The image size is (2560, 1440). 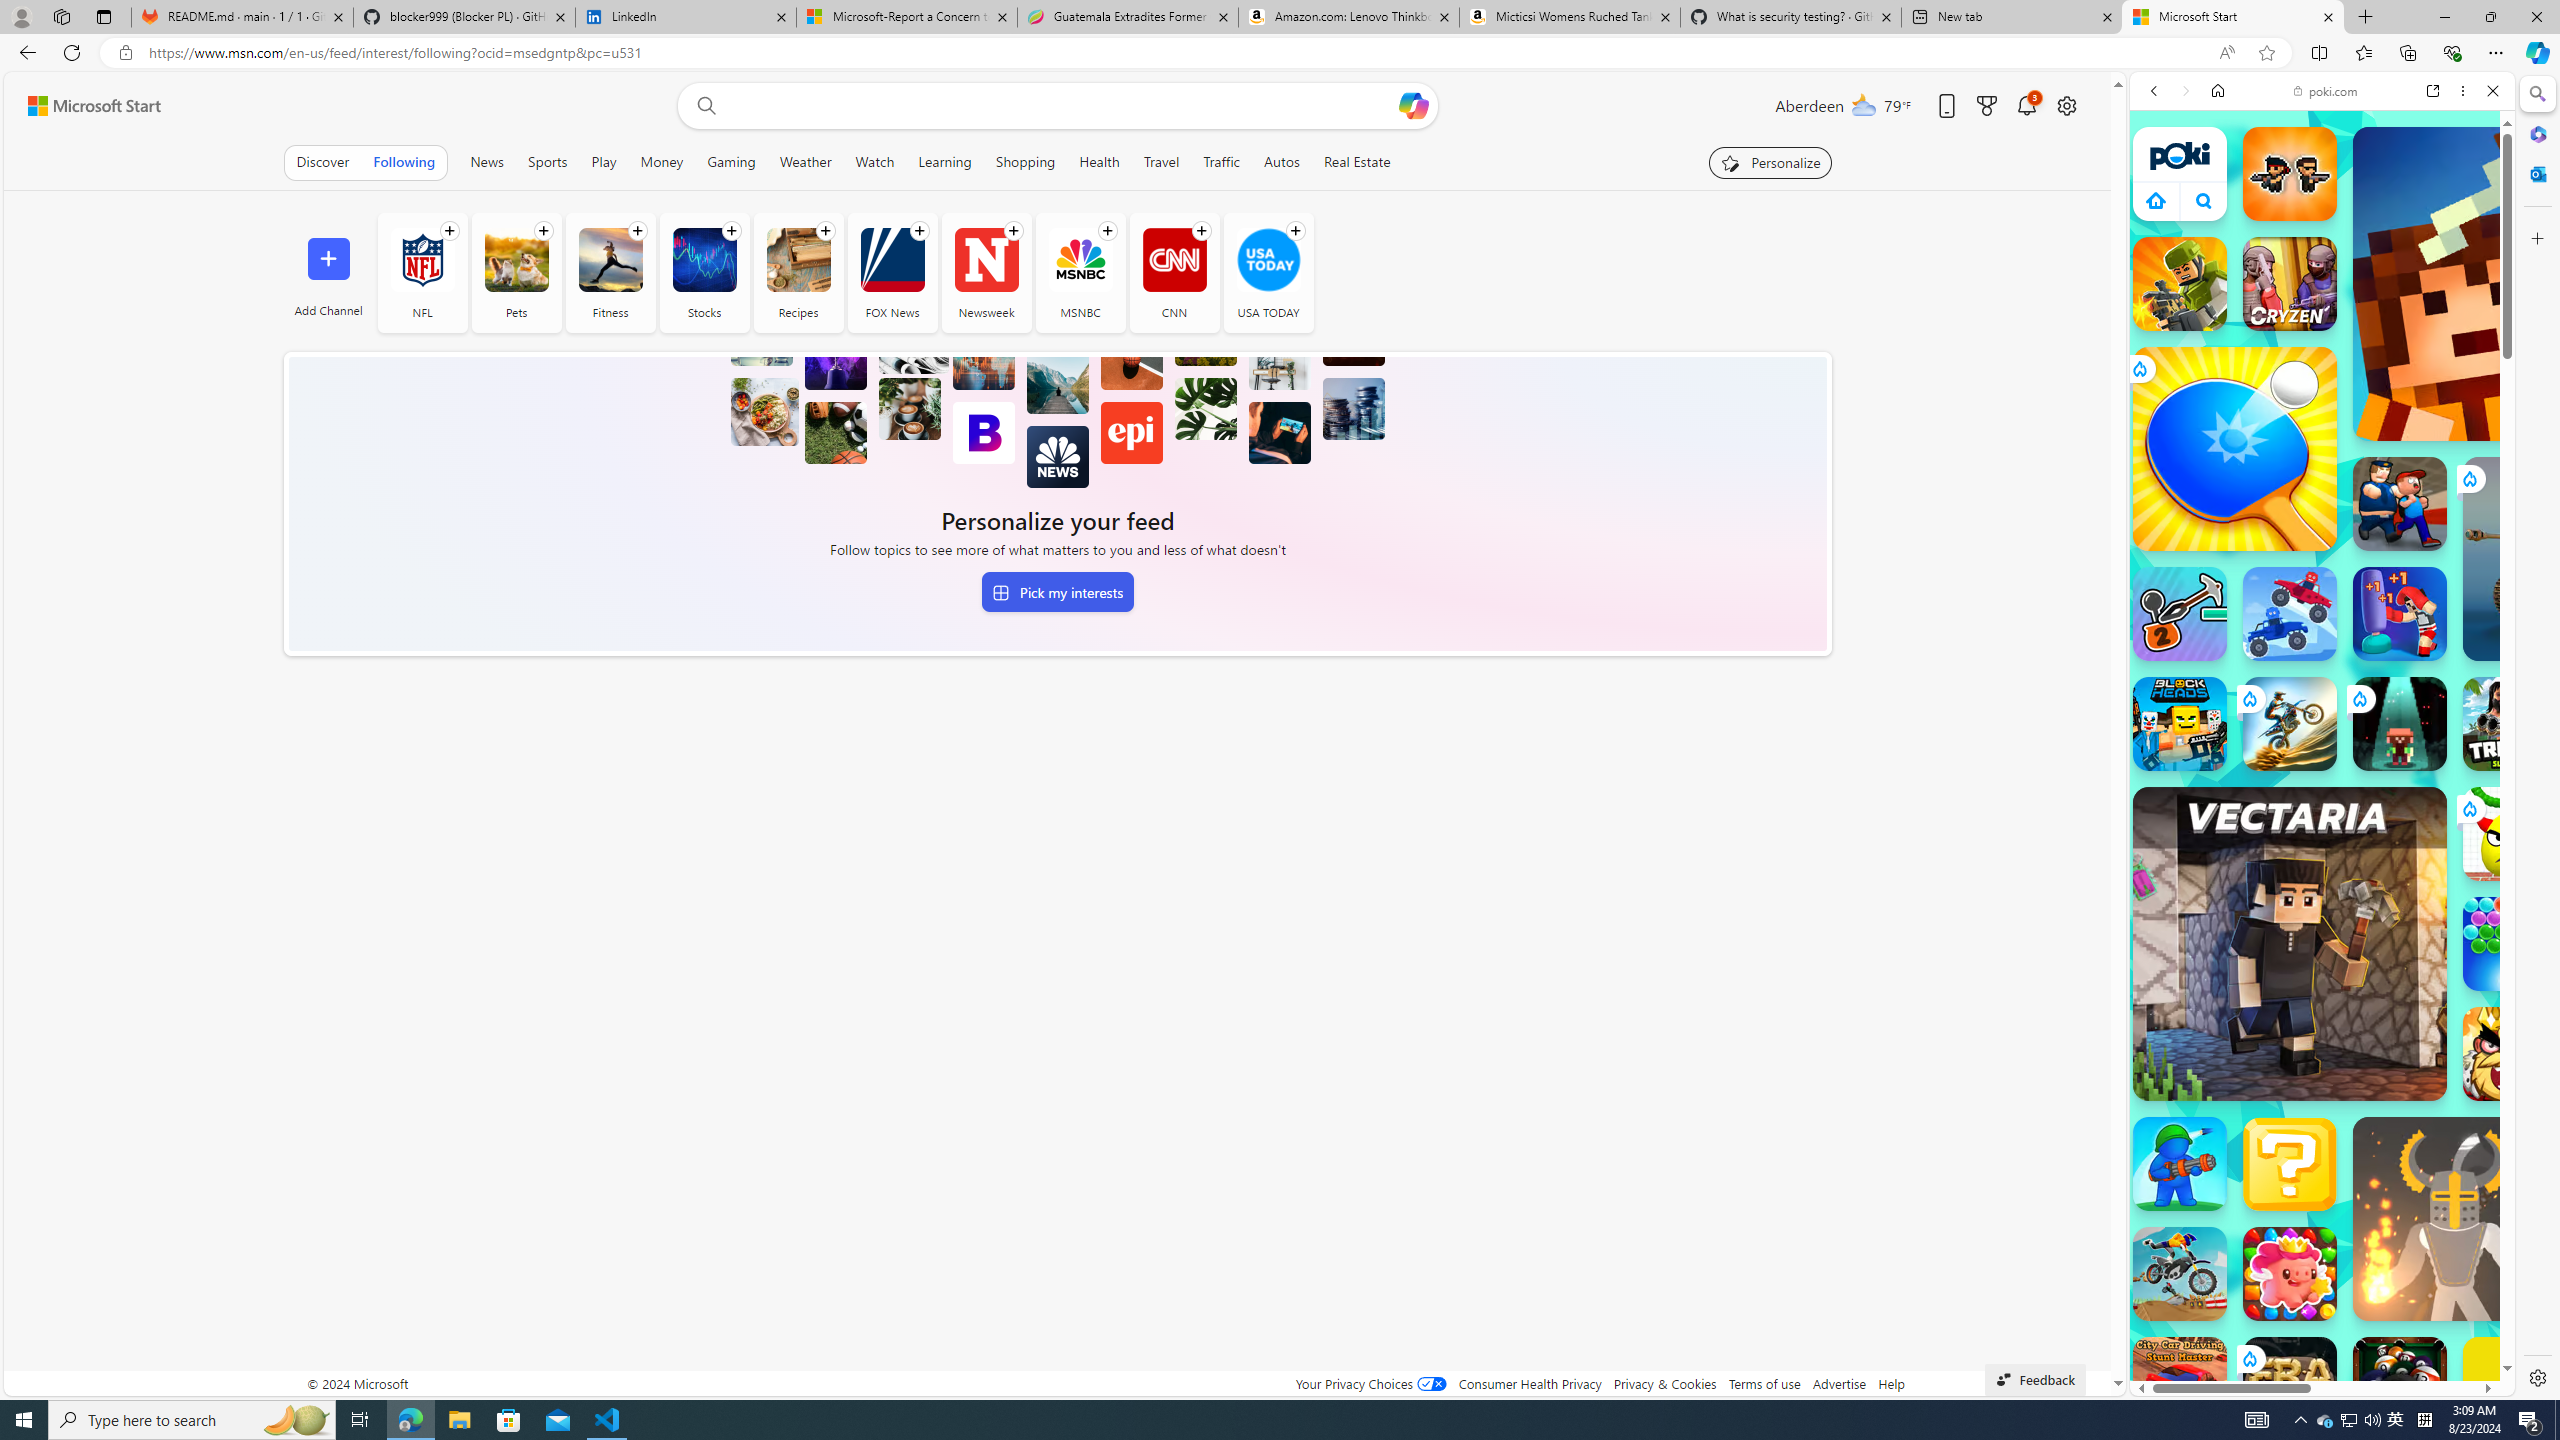 What do you see at coordinates (2374, 229) in the screenshot?
I see `SEARCH TOOLS` at bounding box center [2374, 229].